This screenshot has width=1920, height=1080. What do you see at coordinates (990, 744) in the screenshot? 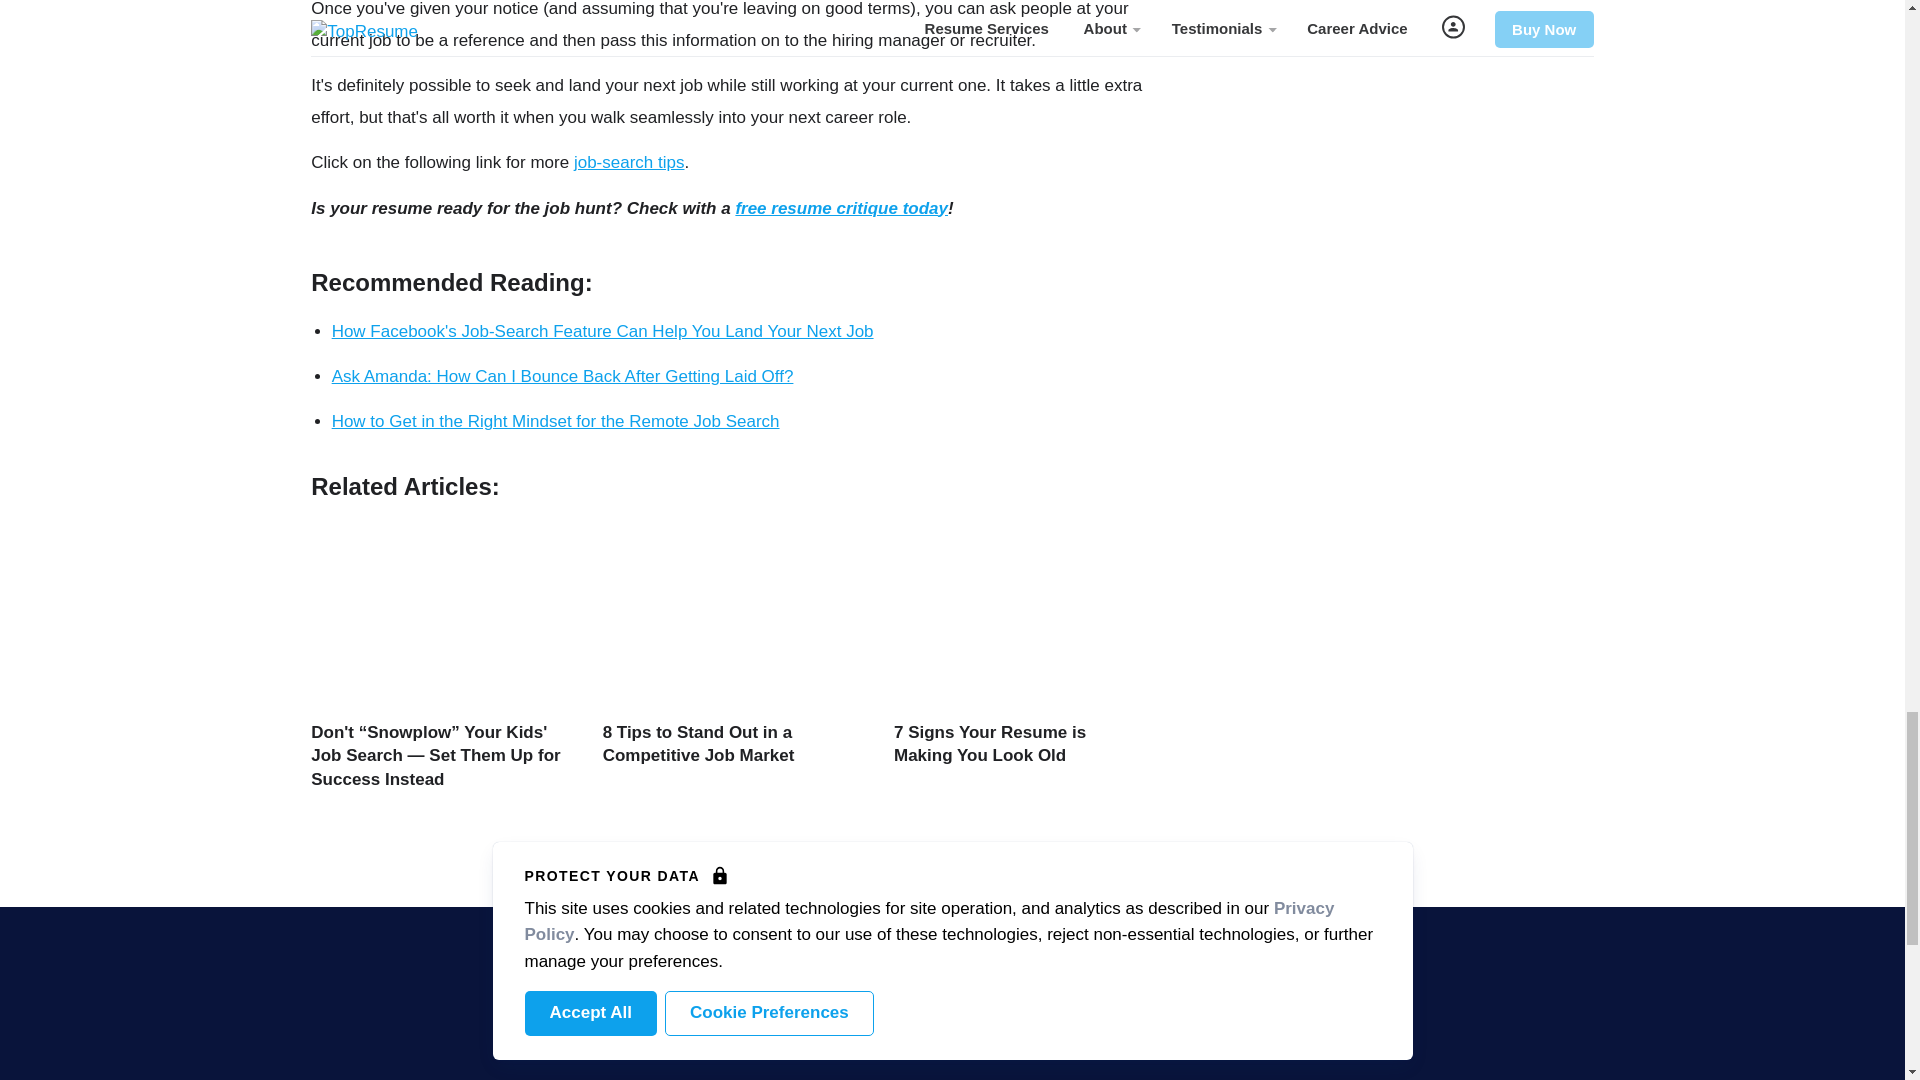
I see `7 Signs Your Resume is Making You Look Old` at bounding box center [990, 744].